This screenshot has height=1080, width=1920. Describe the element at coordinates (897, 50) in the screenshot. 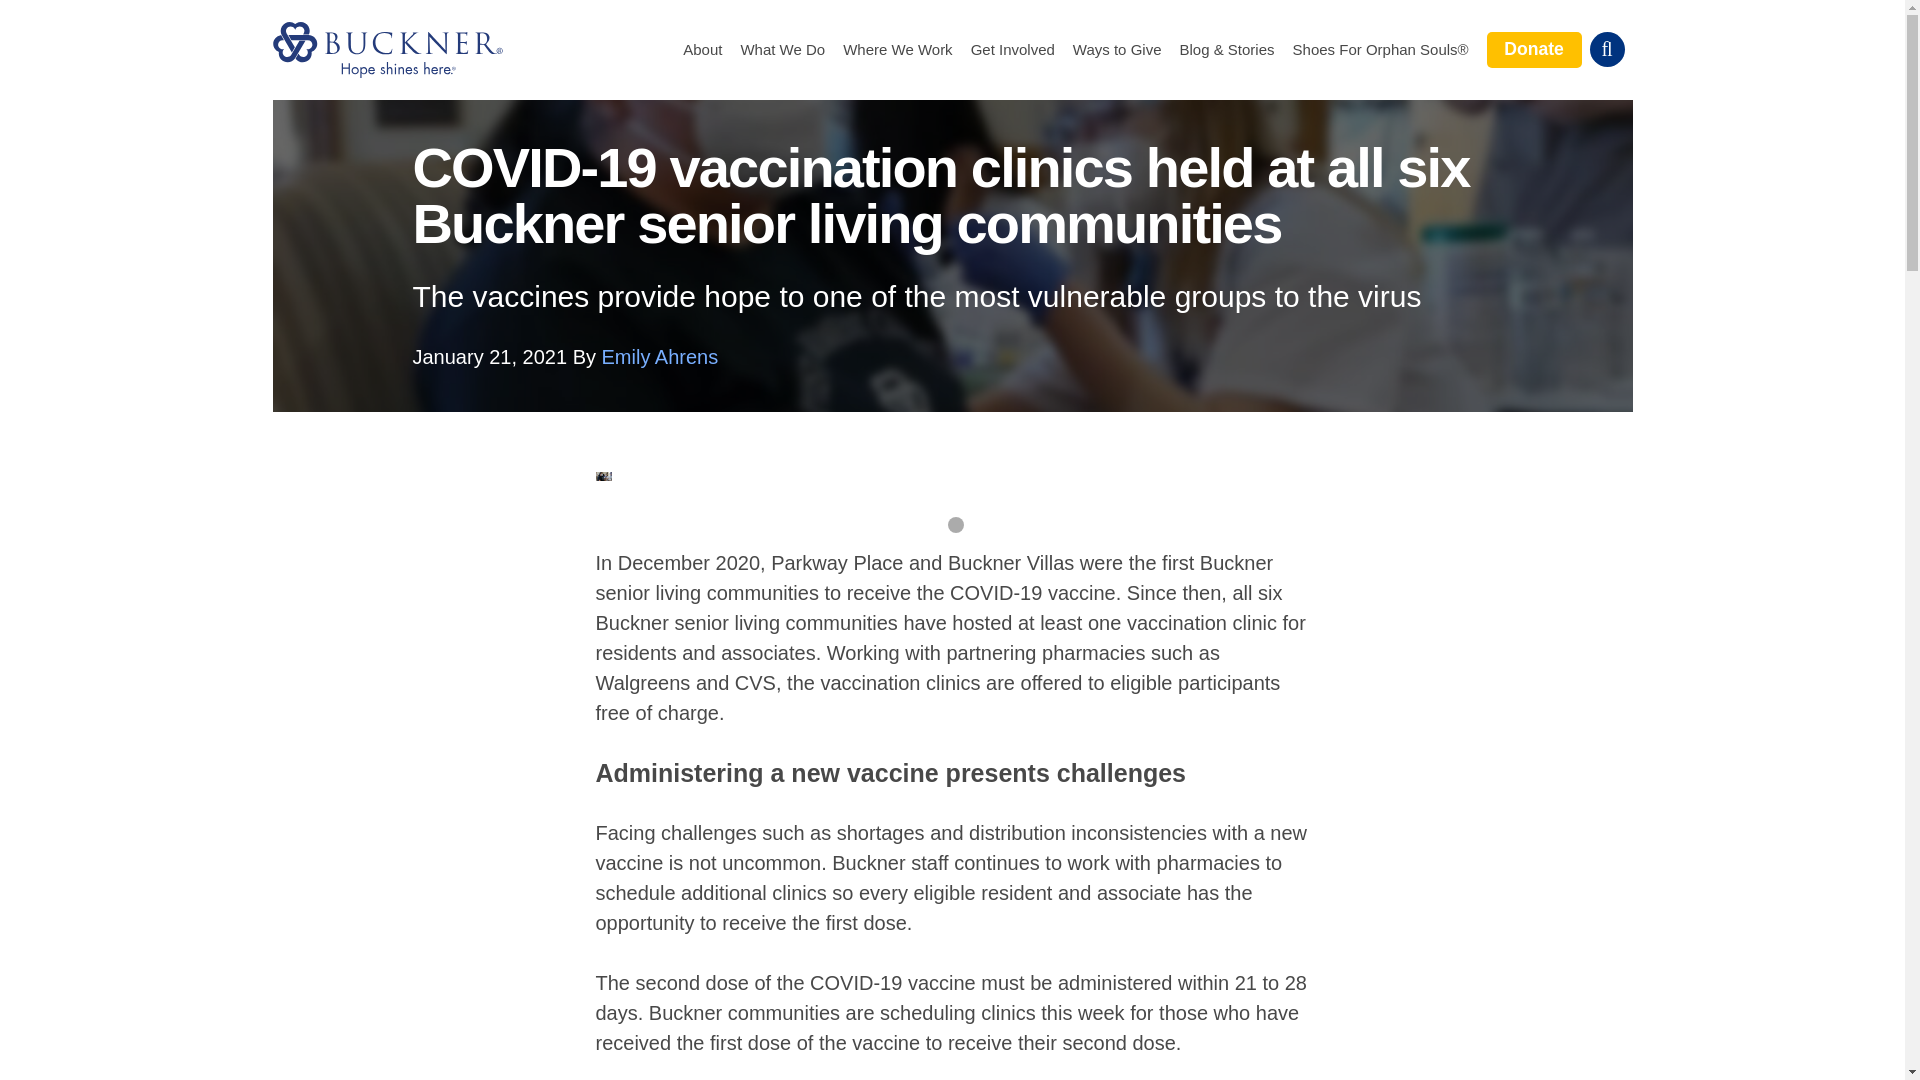

I see `Where We Work` at that location.